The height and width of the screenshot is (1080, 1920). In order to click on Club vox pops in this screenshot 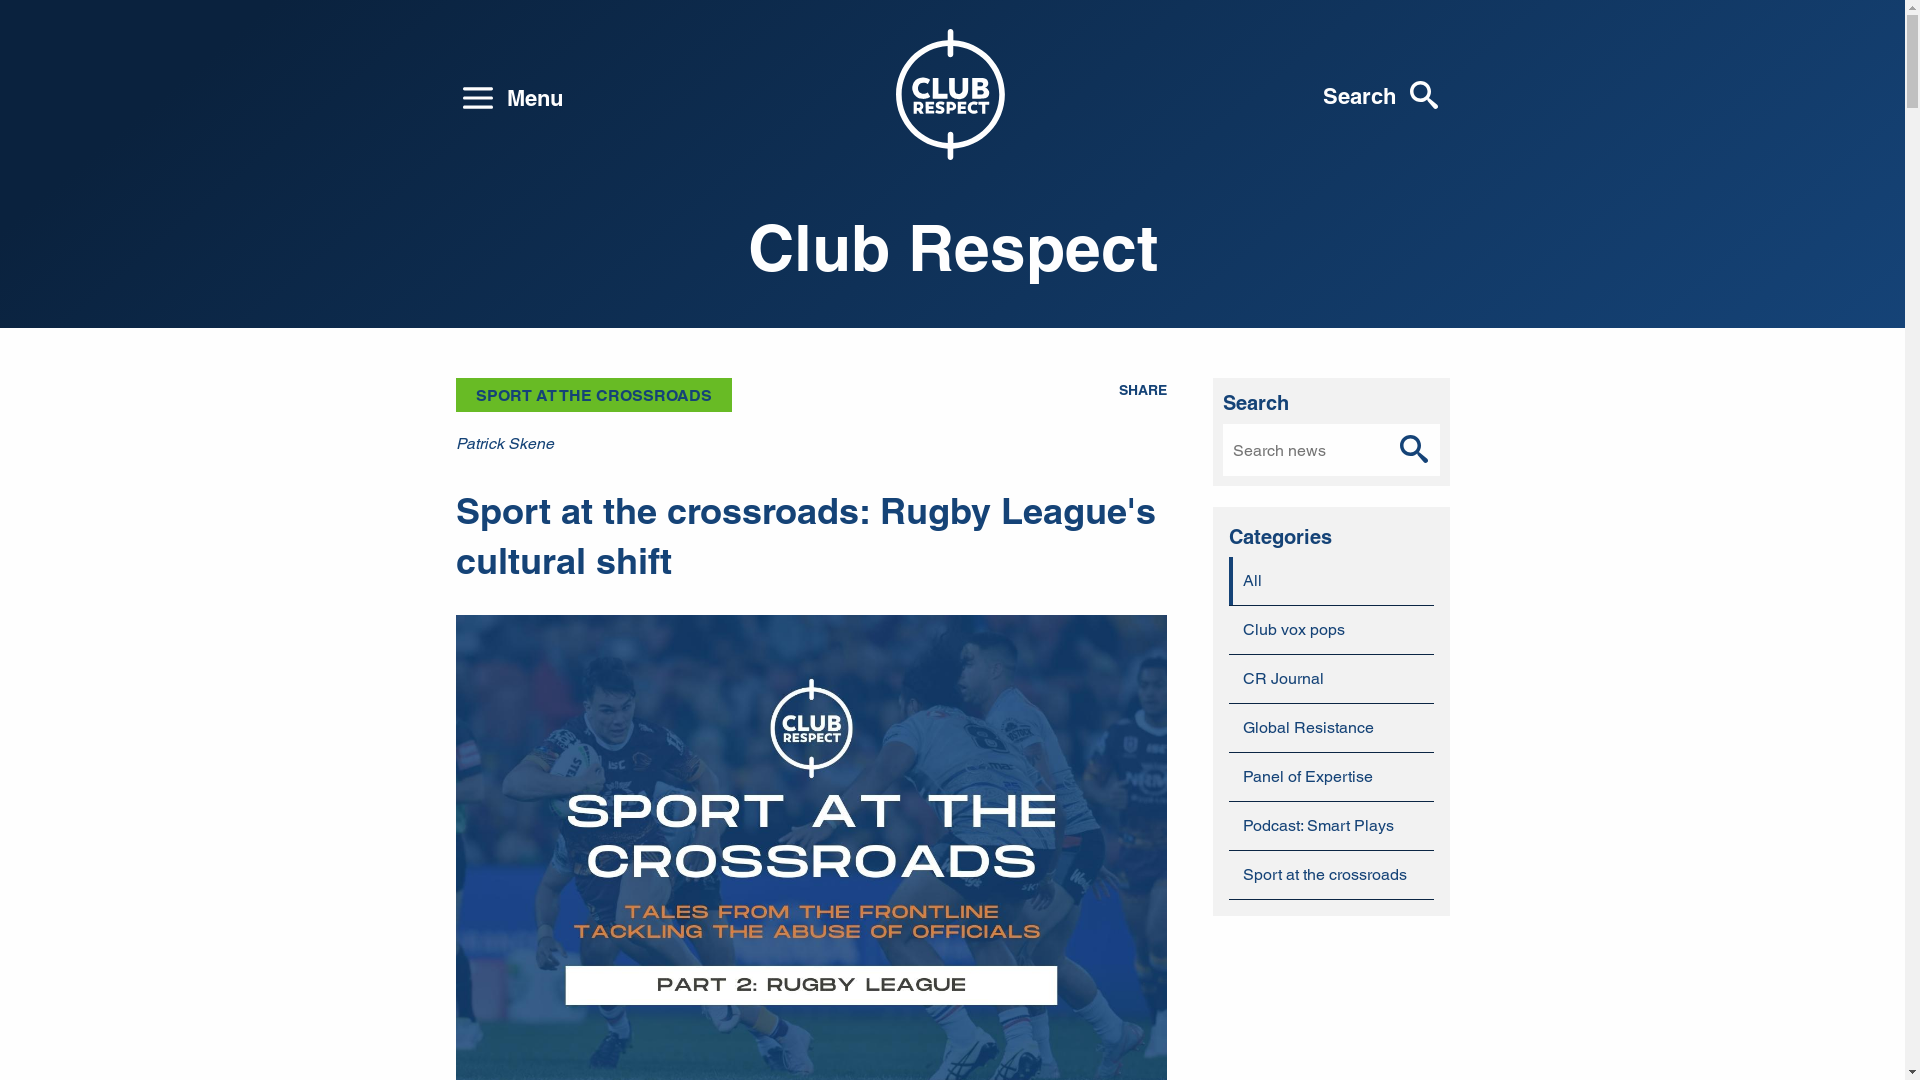, I will do `click(1332, 630)`.